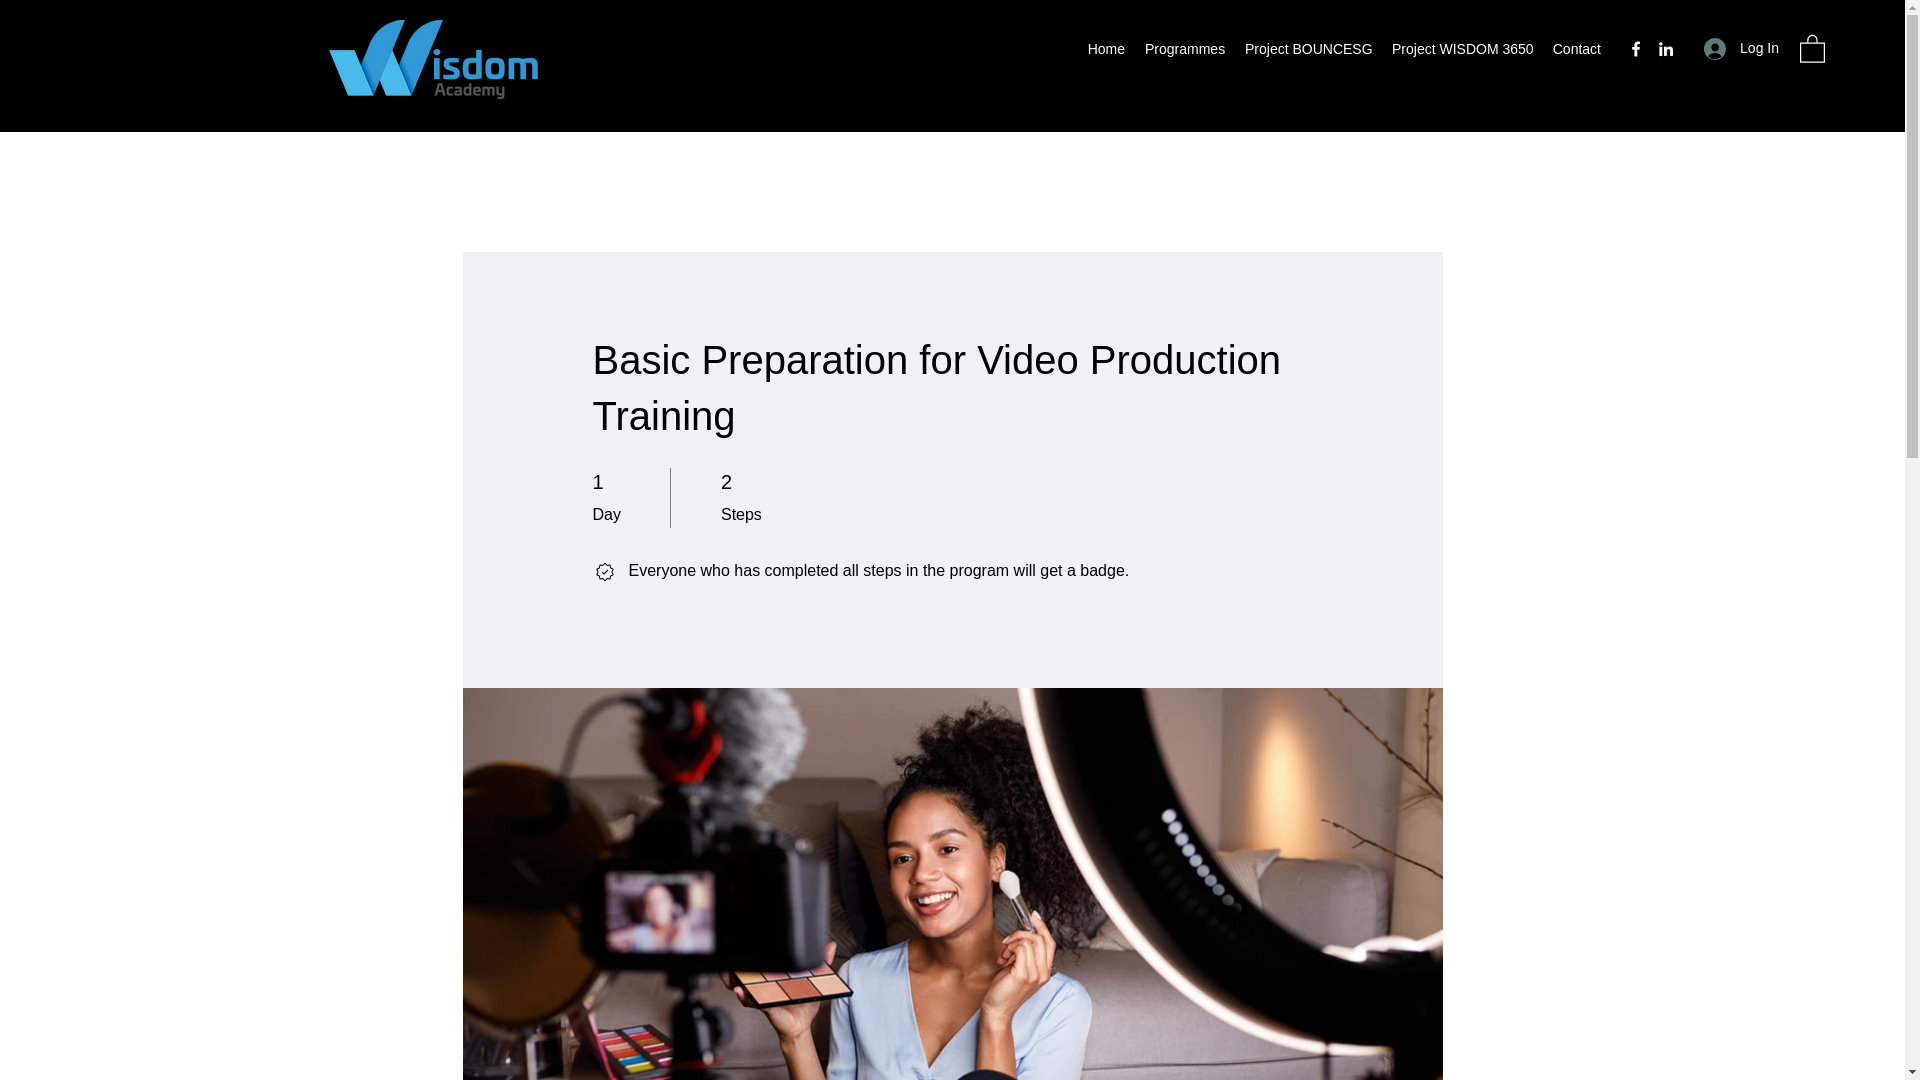 This screenshot has width=1920, height=1080. I want to click on Contact, so click(1576, 48).